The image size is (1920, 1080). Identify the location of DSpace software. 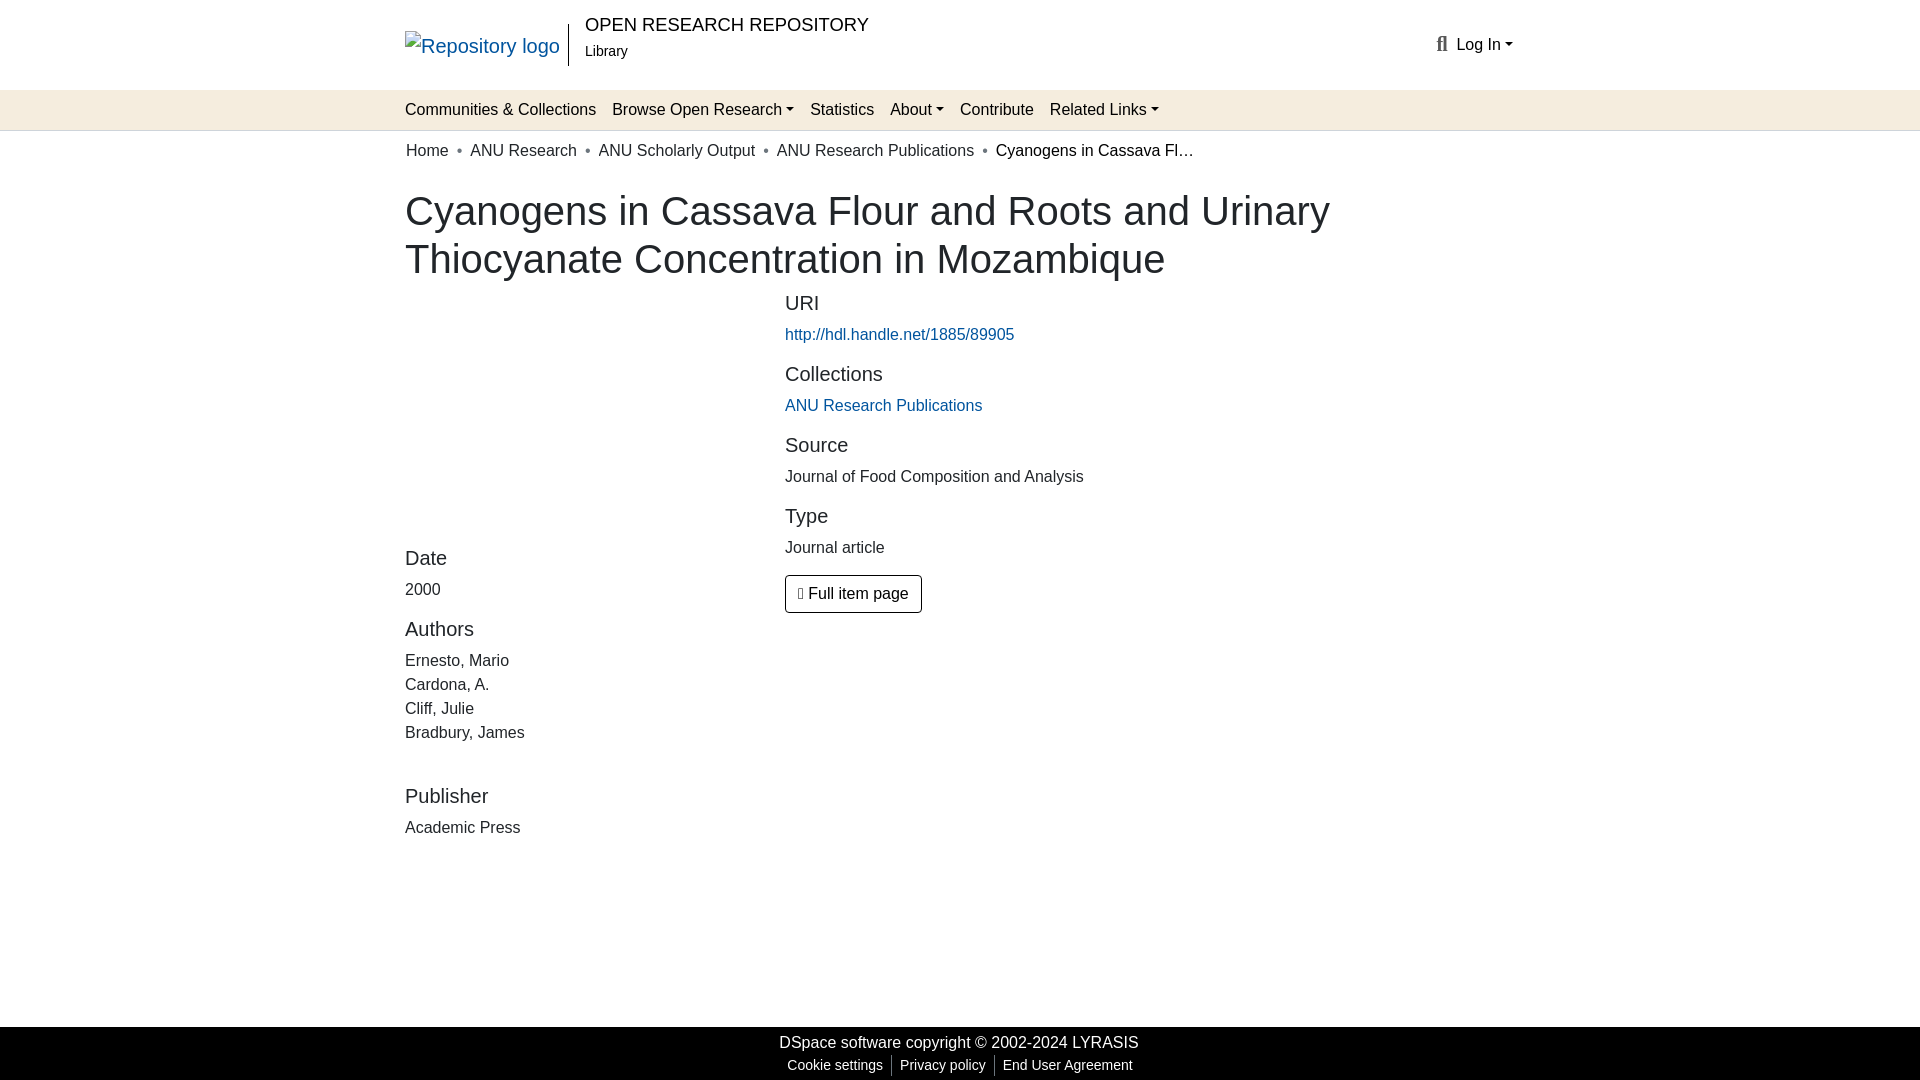
(840, 1042).